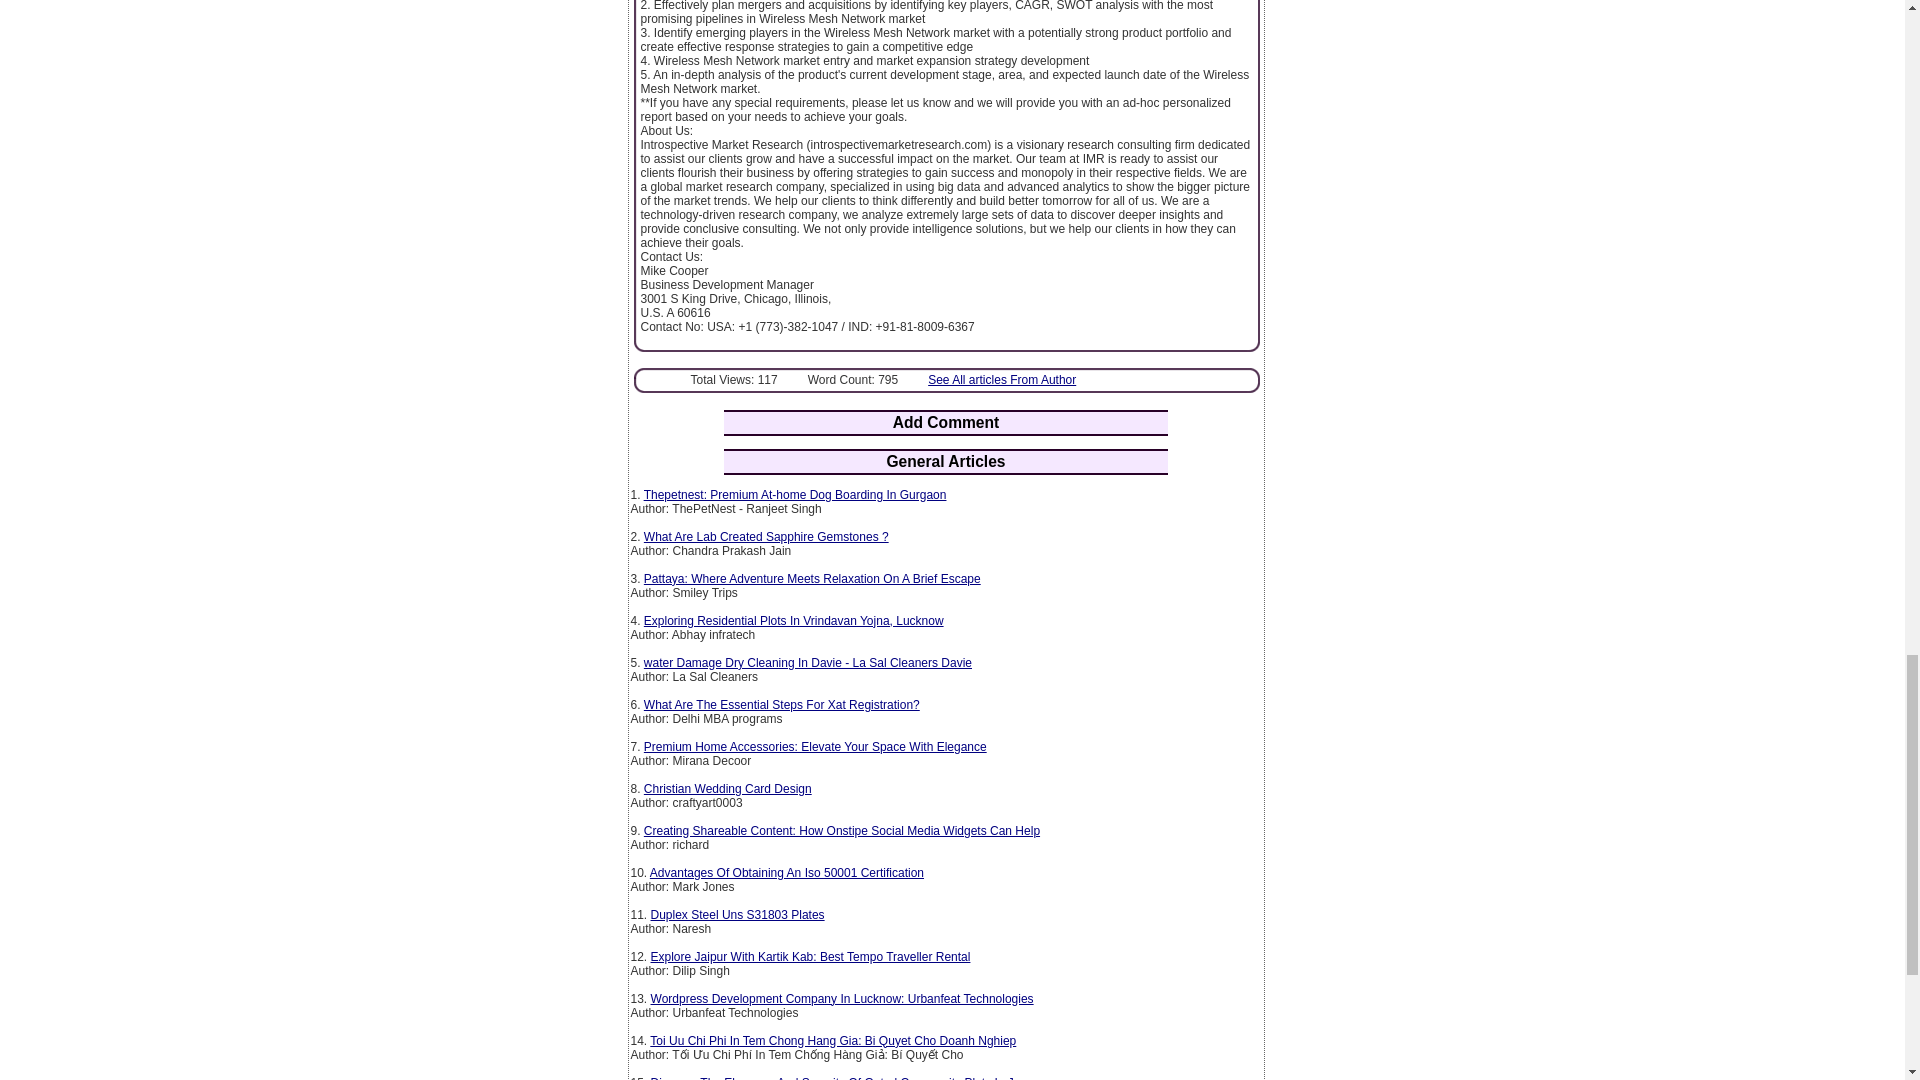 The image size is (1920, 1080). Describe the element at coordinates (728, 788) in the screenshot. I see `Christian Wedding Card Design` at that location.